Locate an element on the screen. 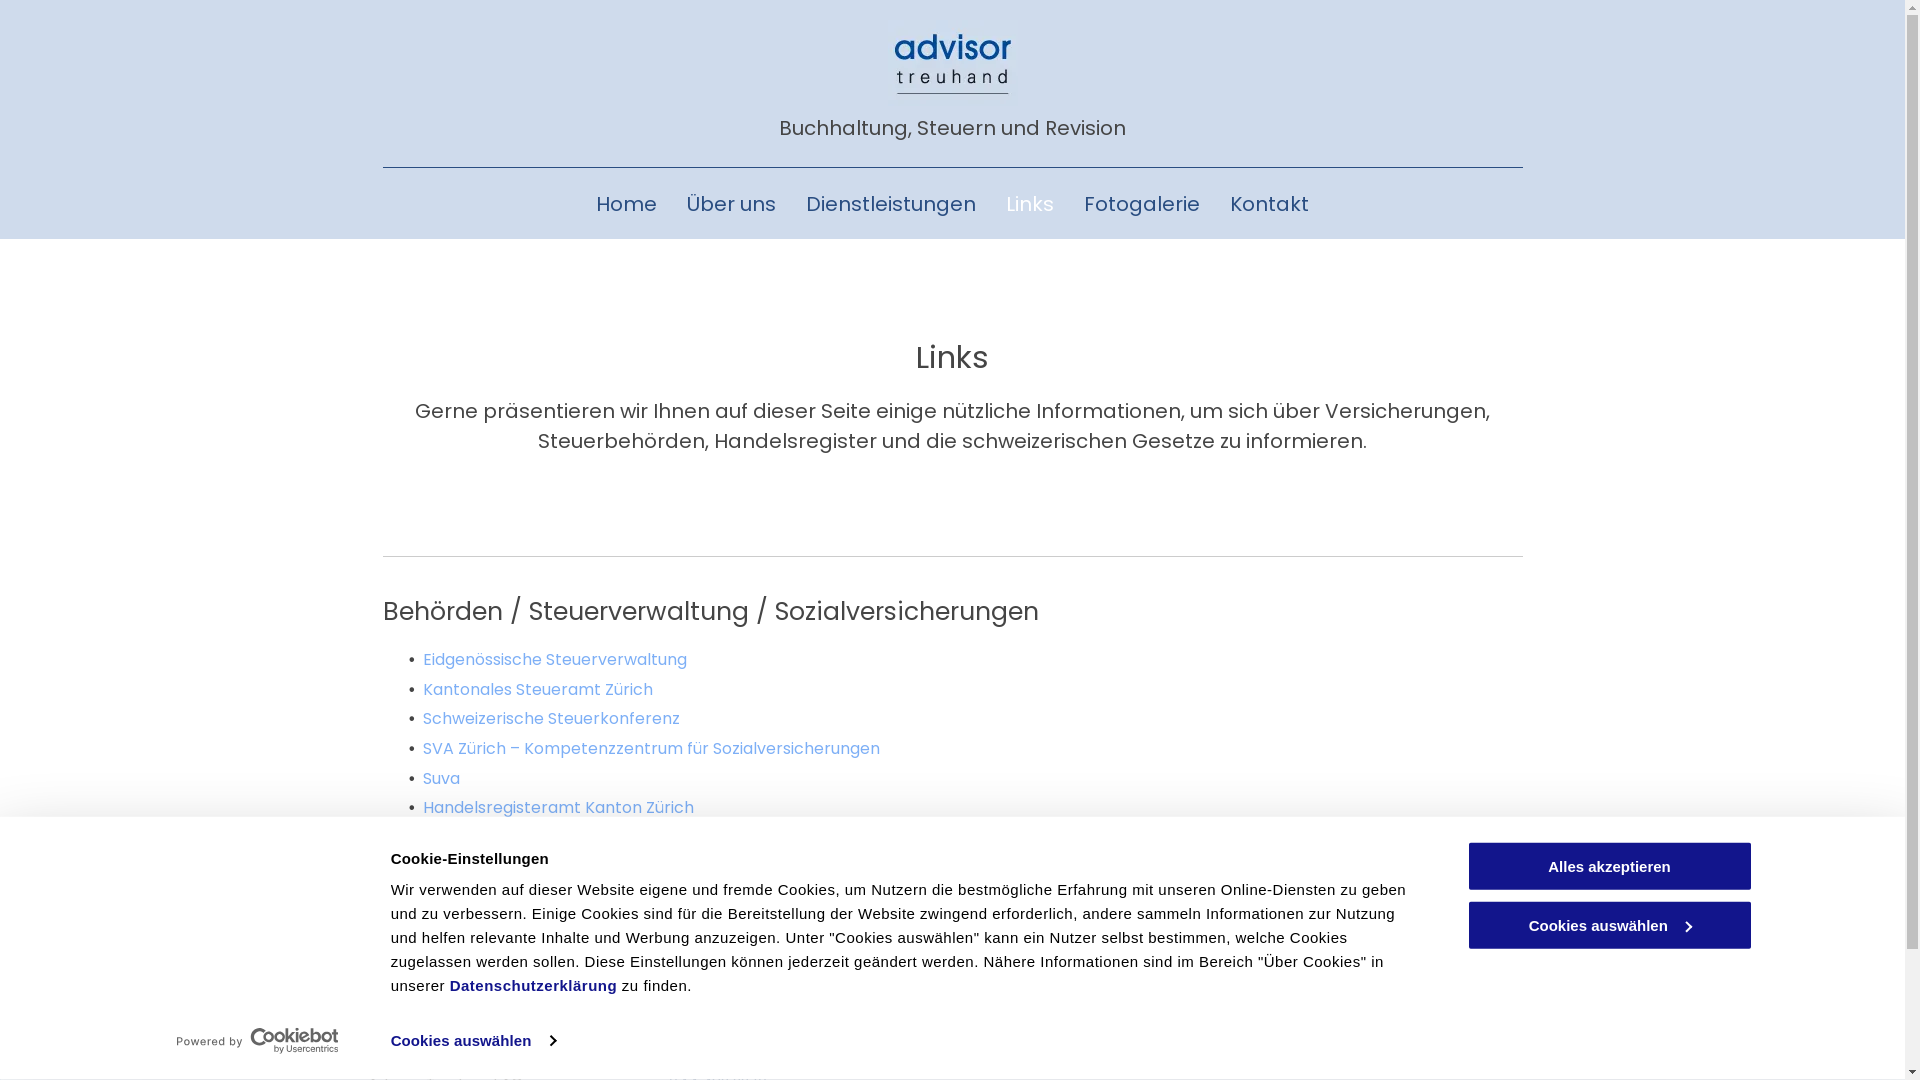  Impressum is located at coordinates (1496, 1060).